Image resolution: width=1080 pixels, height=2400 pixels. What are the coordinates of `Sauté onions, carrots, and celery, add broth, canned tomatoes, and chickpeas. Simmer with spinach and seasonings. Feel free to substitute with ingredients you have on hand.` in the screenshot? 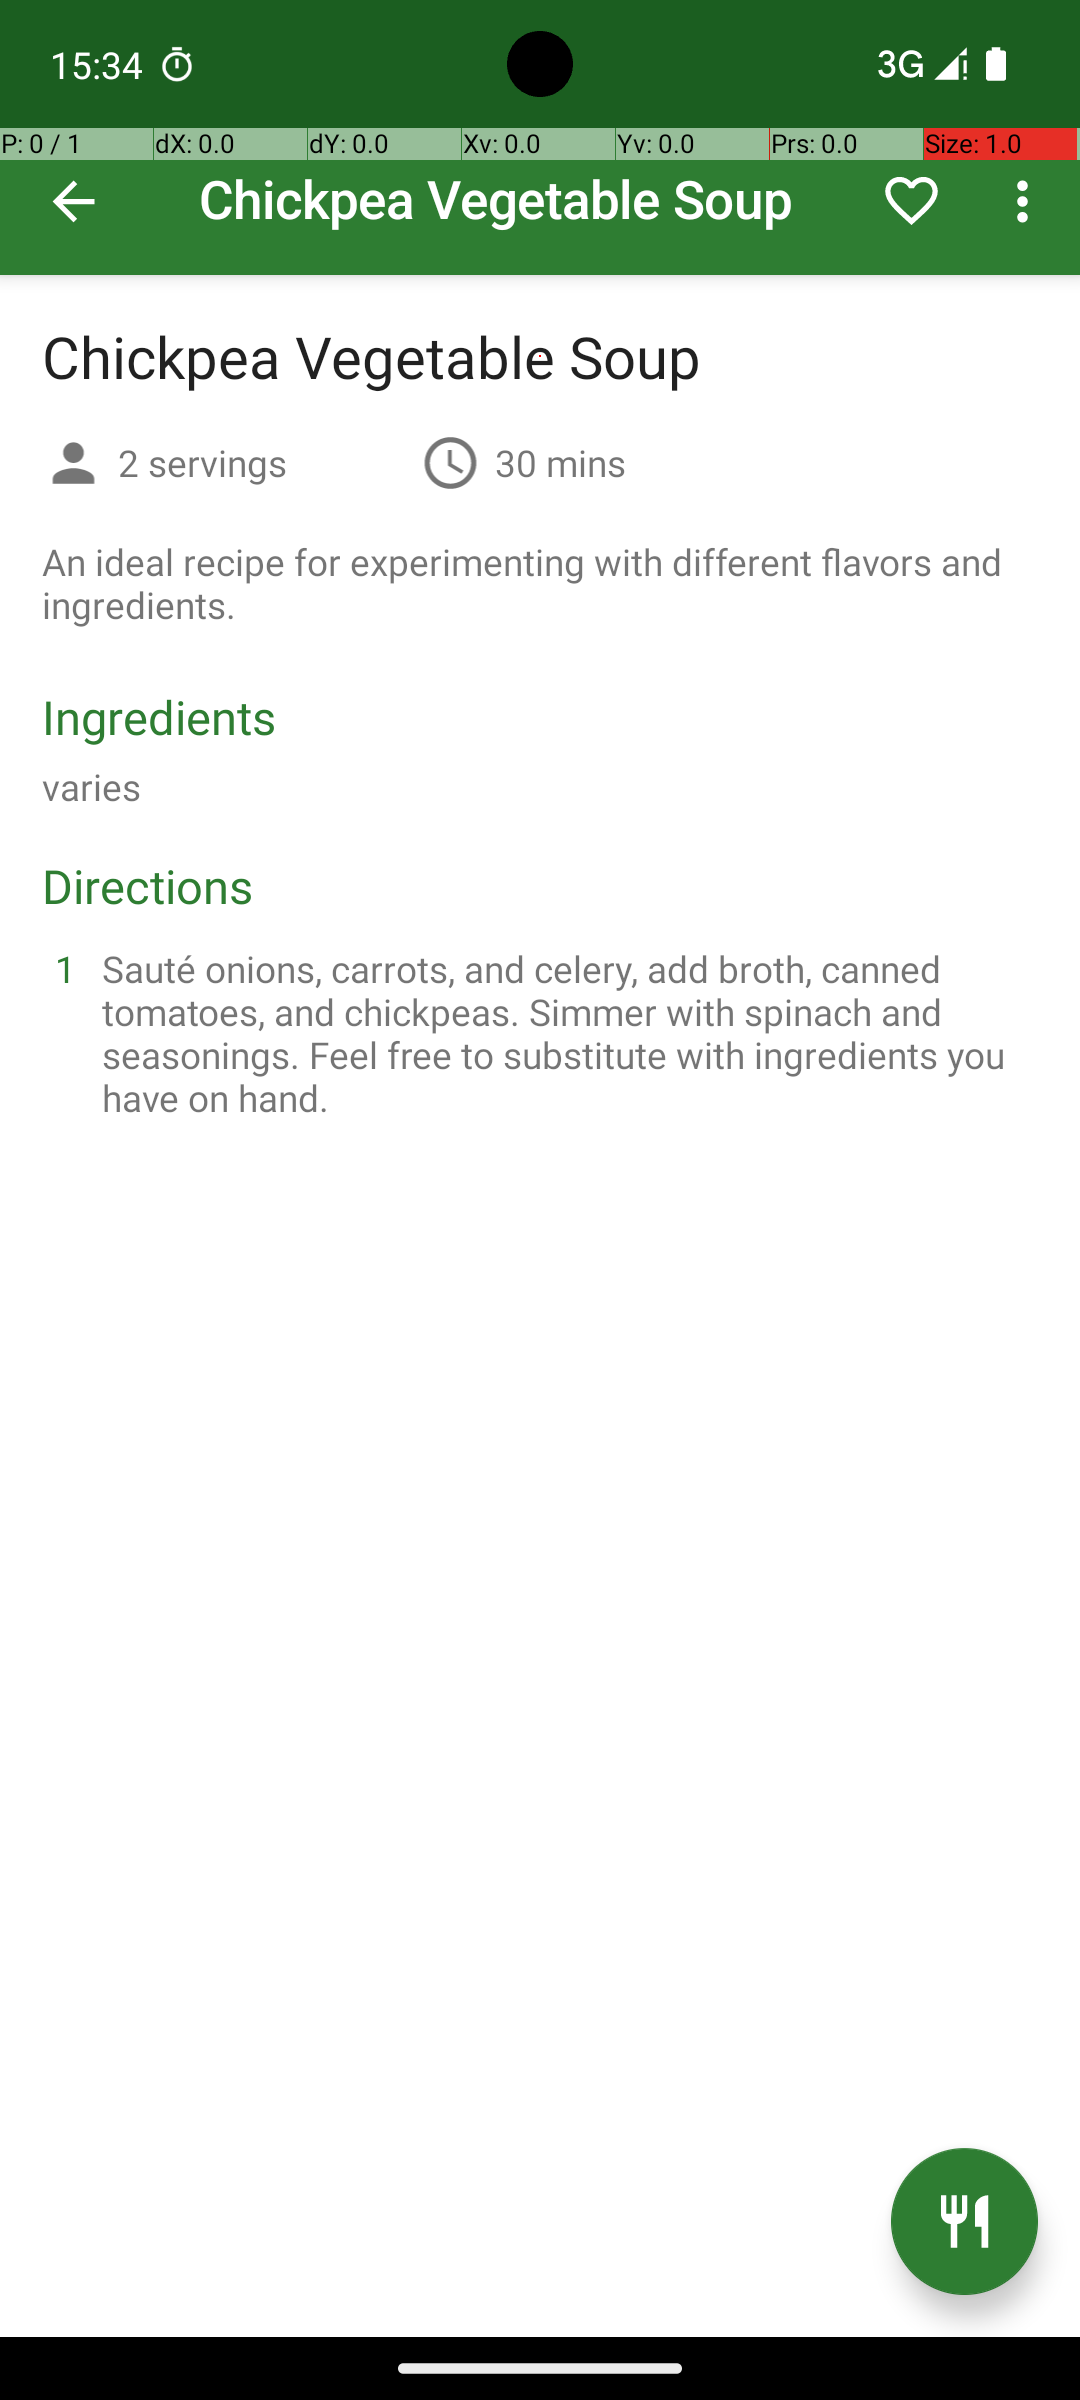 It's located at (564, 1033).